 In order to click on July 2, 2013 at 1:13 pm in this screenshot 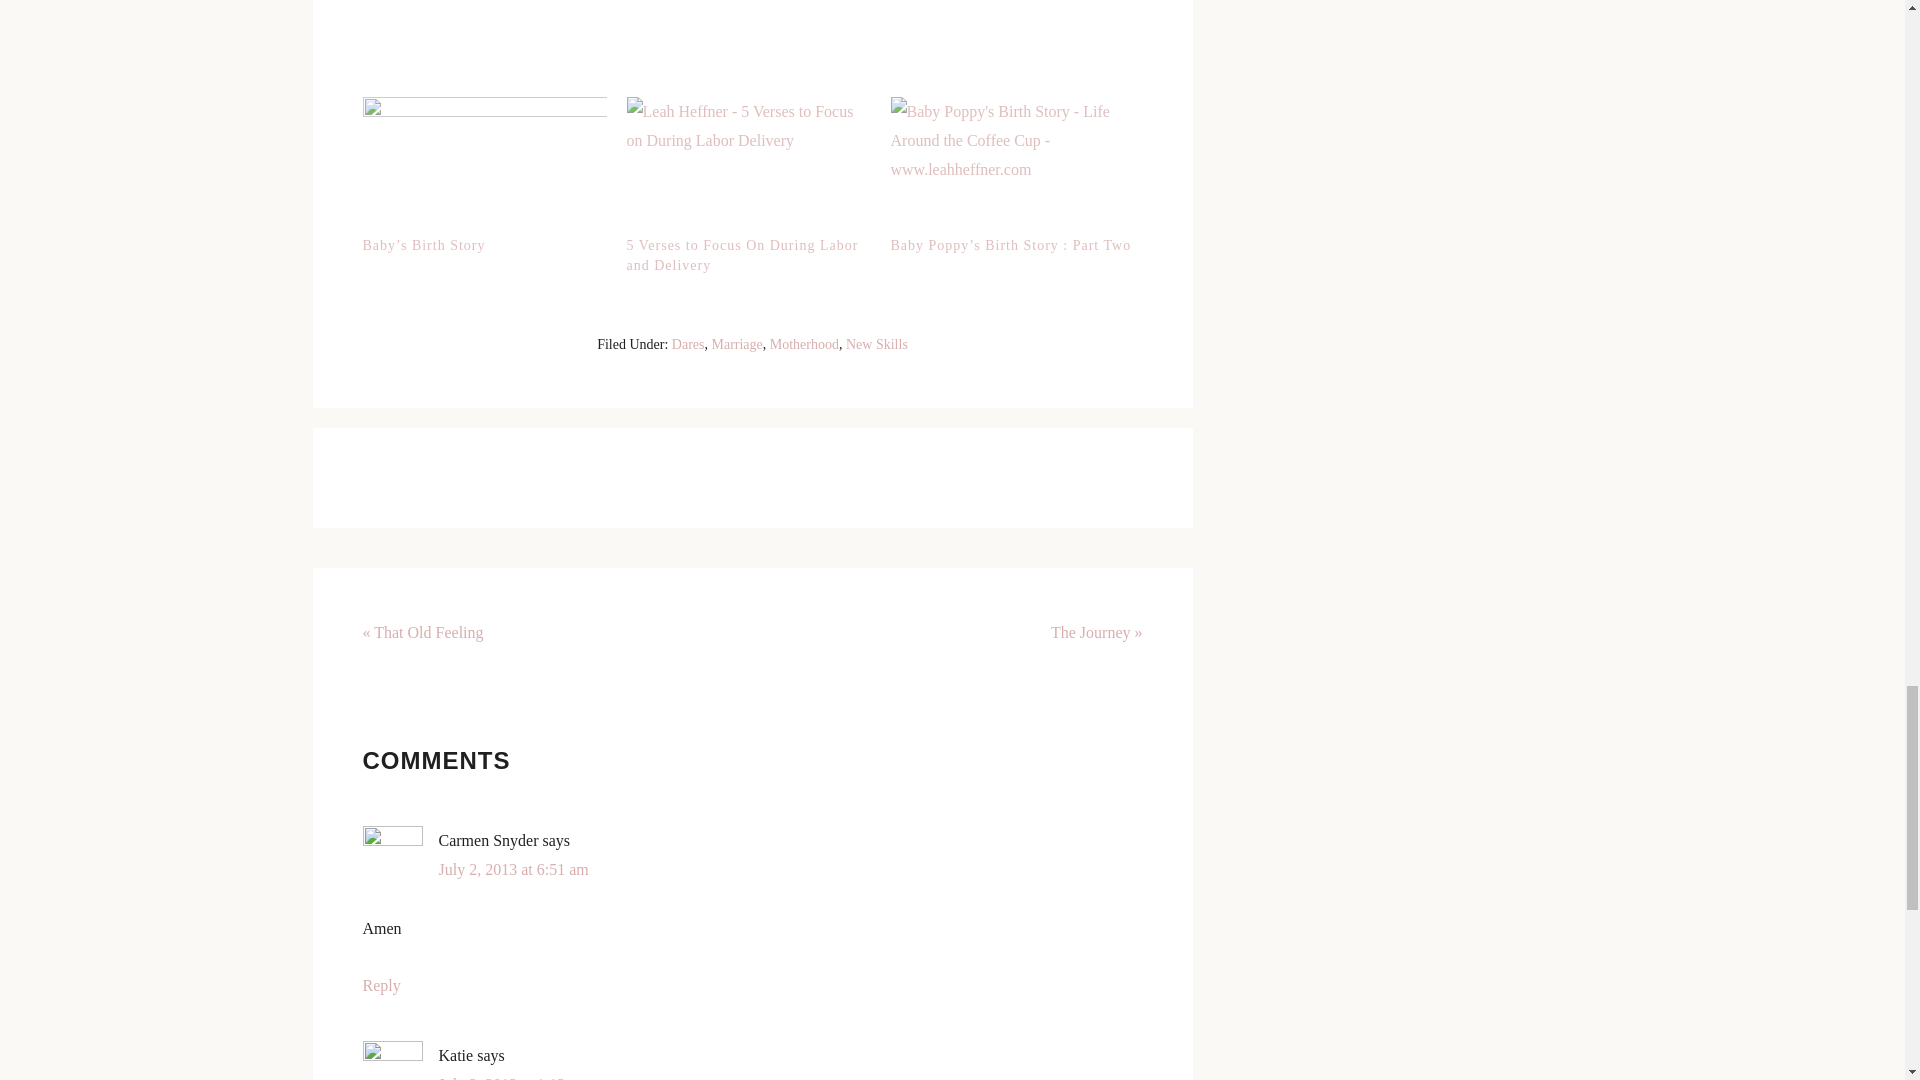, I will do `click(513, 1078)`.